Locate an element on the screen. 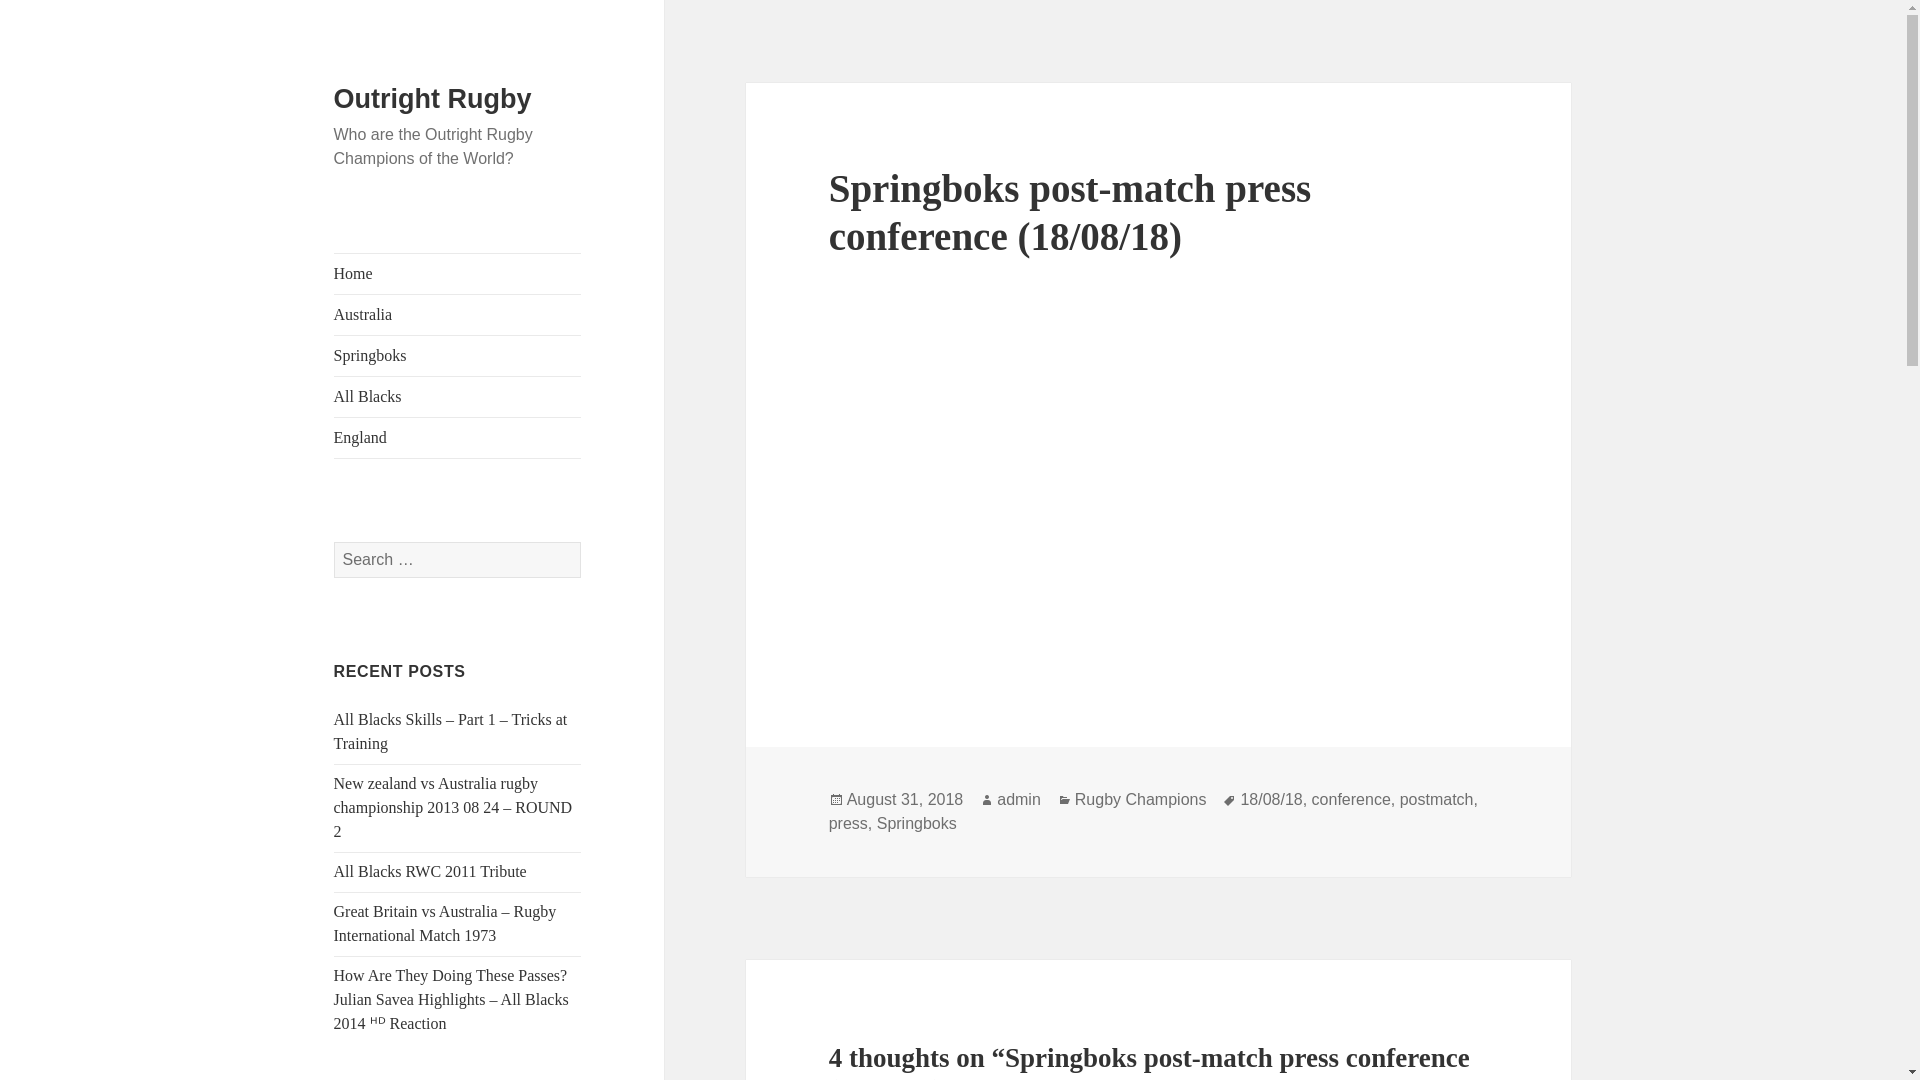  All Blacks is located at coordinates (458, 396).